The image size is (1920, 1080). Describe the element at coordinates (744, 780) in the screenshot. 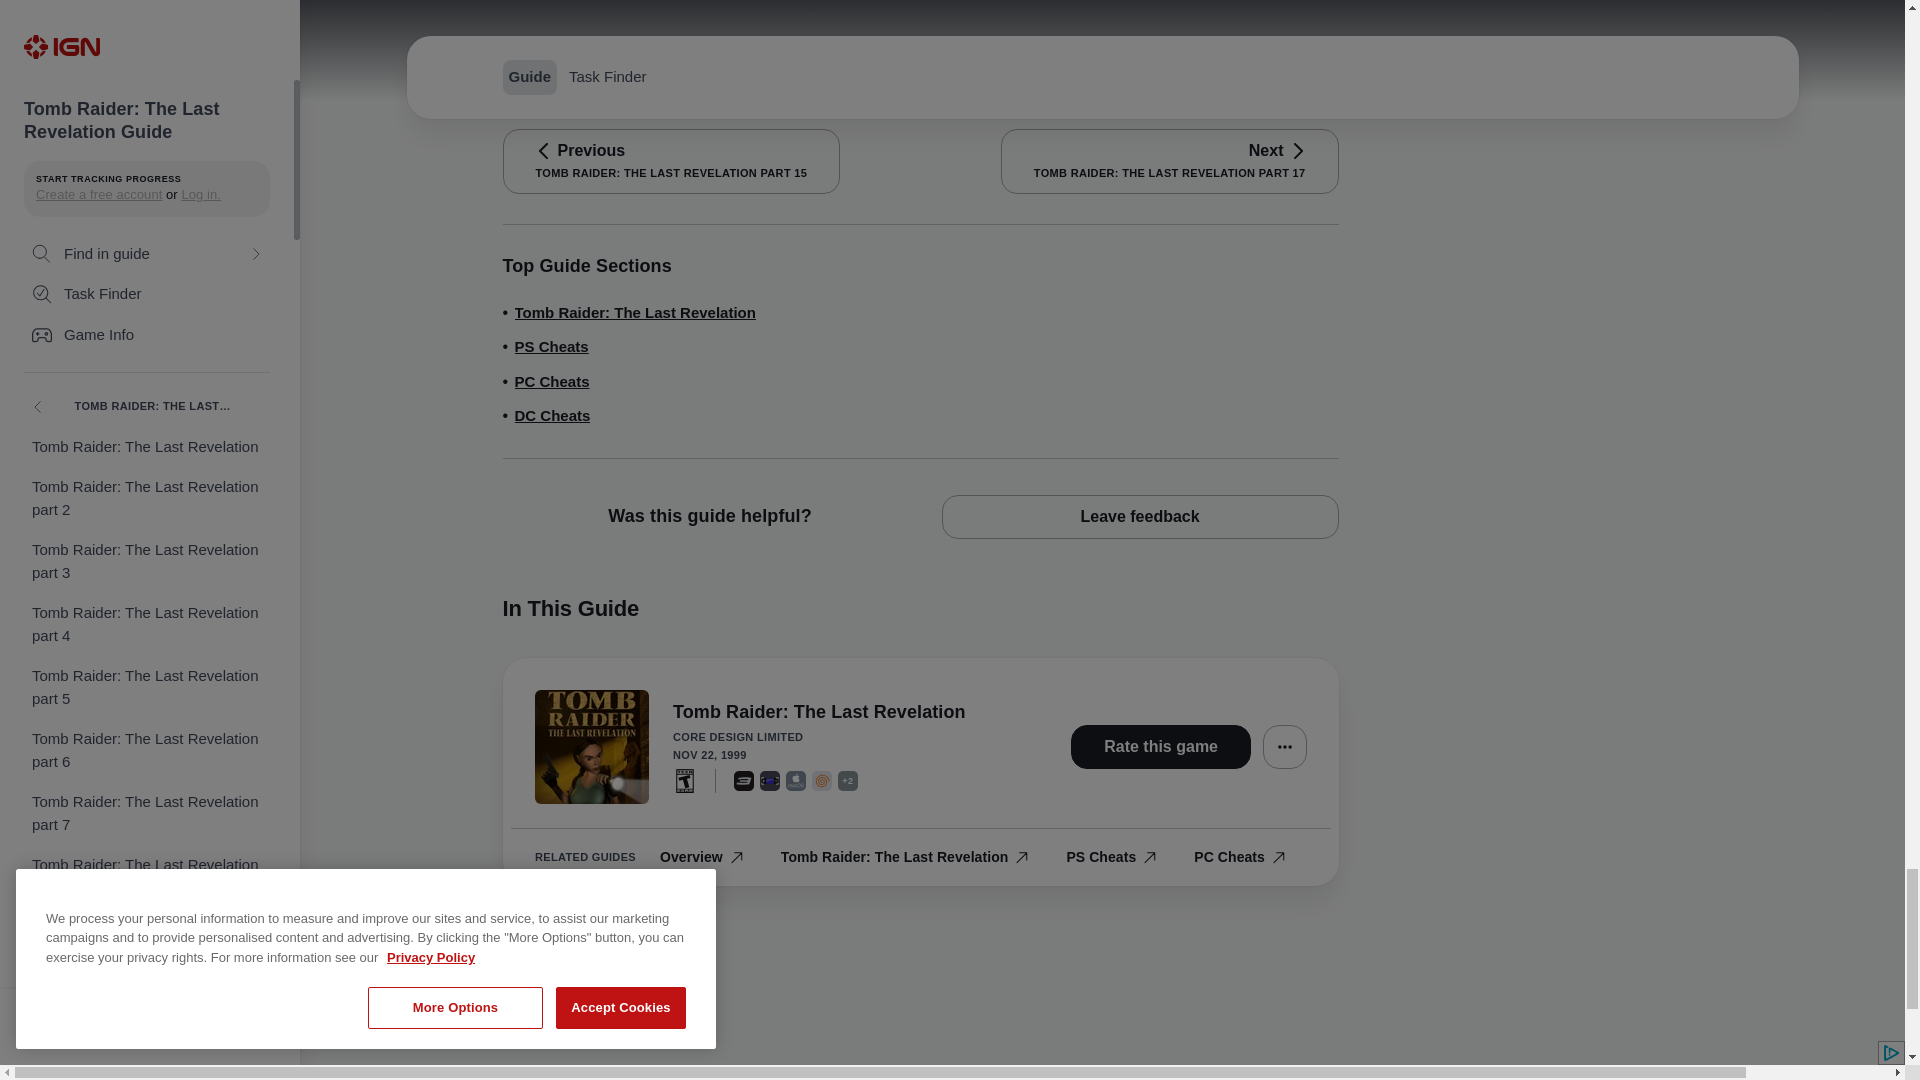

I see `PlayStation 3` at that location.